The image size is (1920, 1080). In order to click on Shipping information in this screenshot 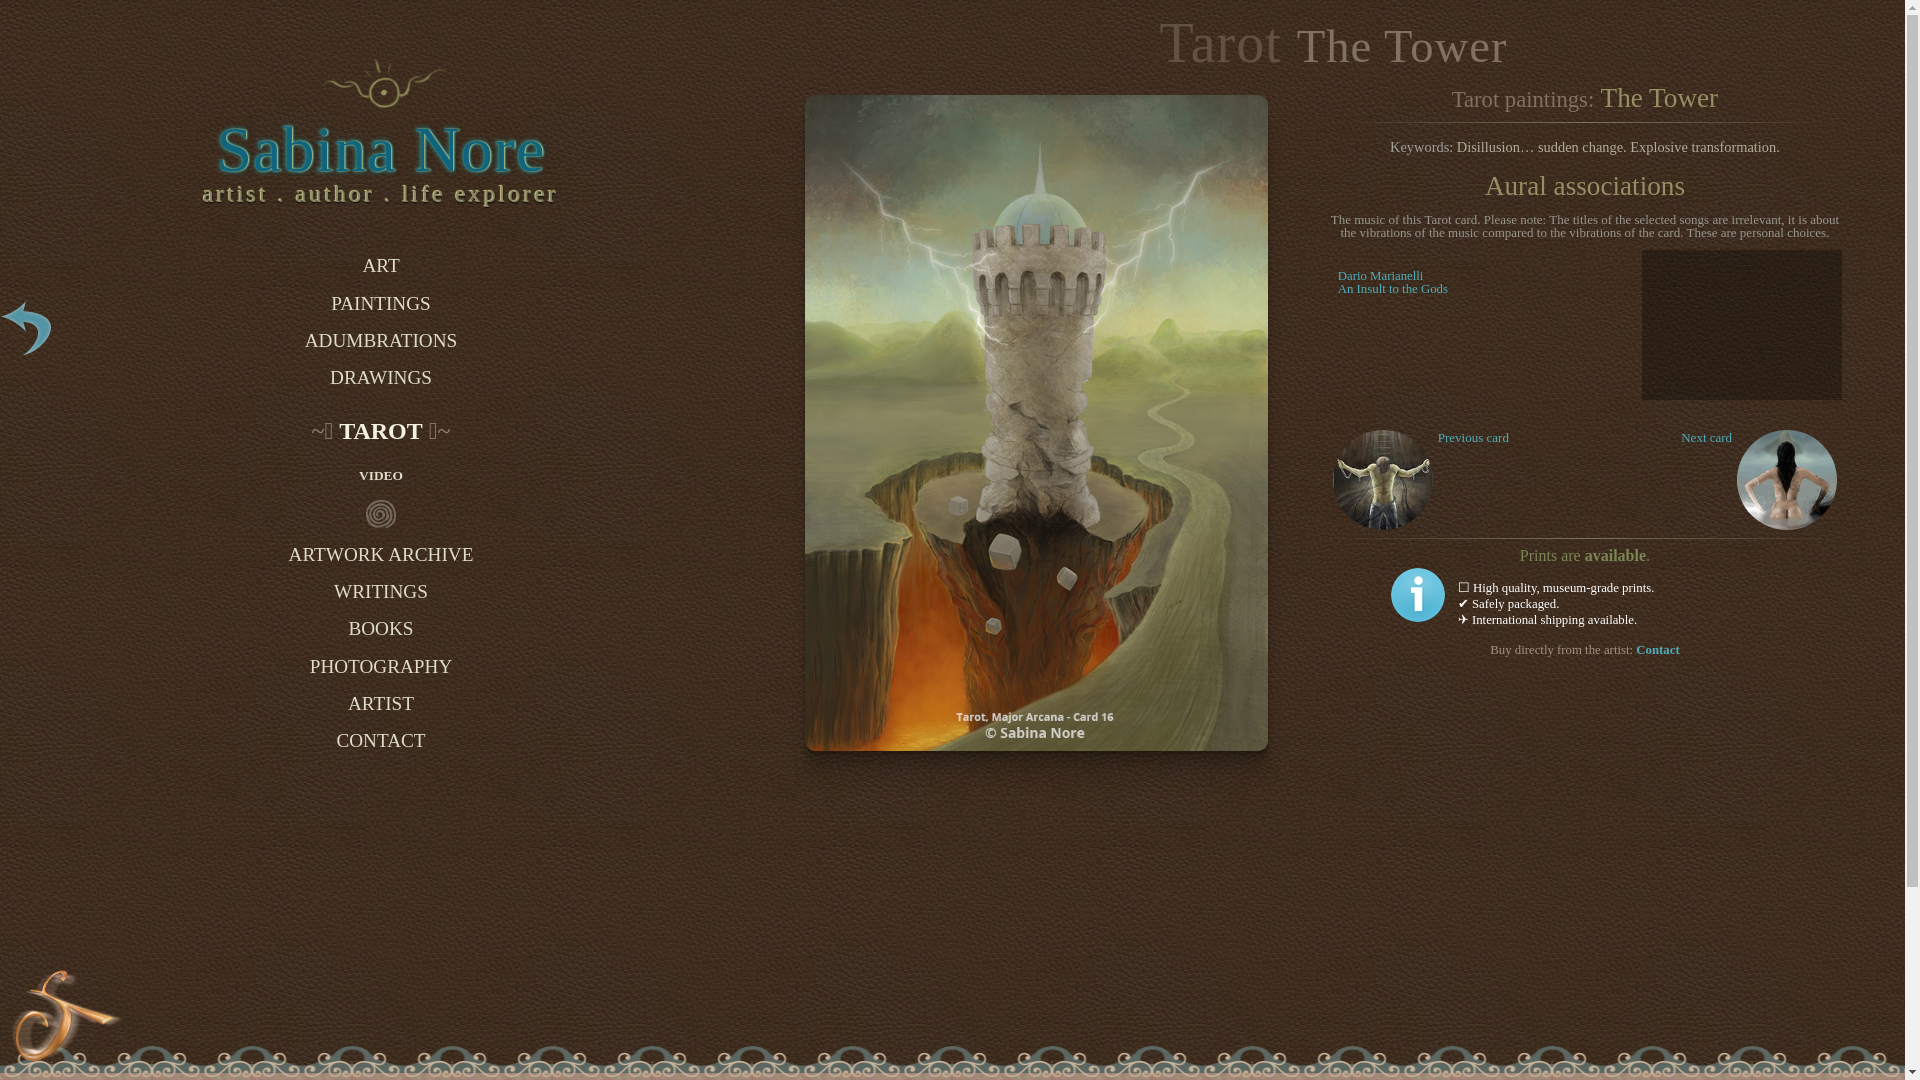, I will do `click(30, 330)`.